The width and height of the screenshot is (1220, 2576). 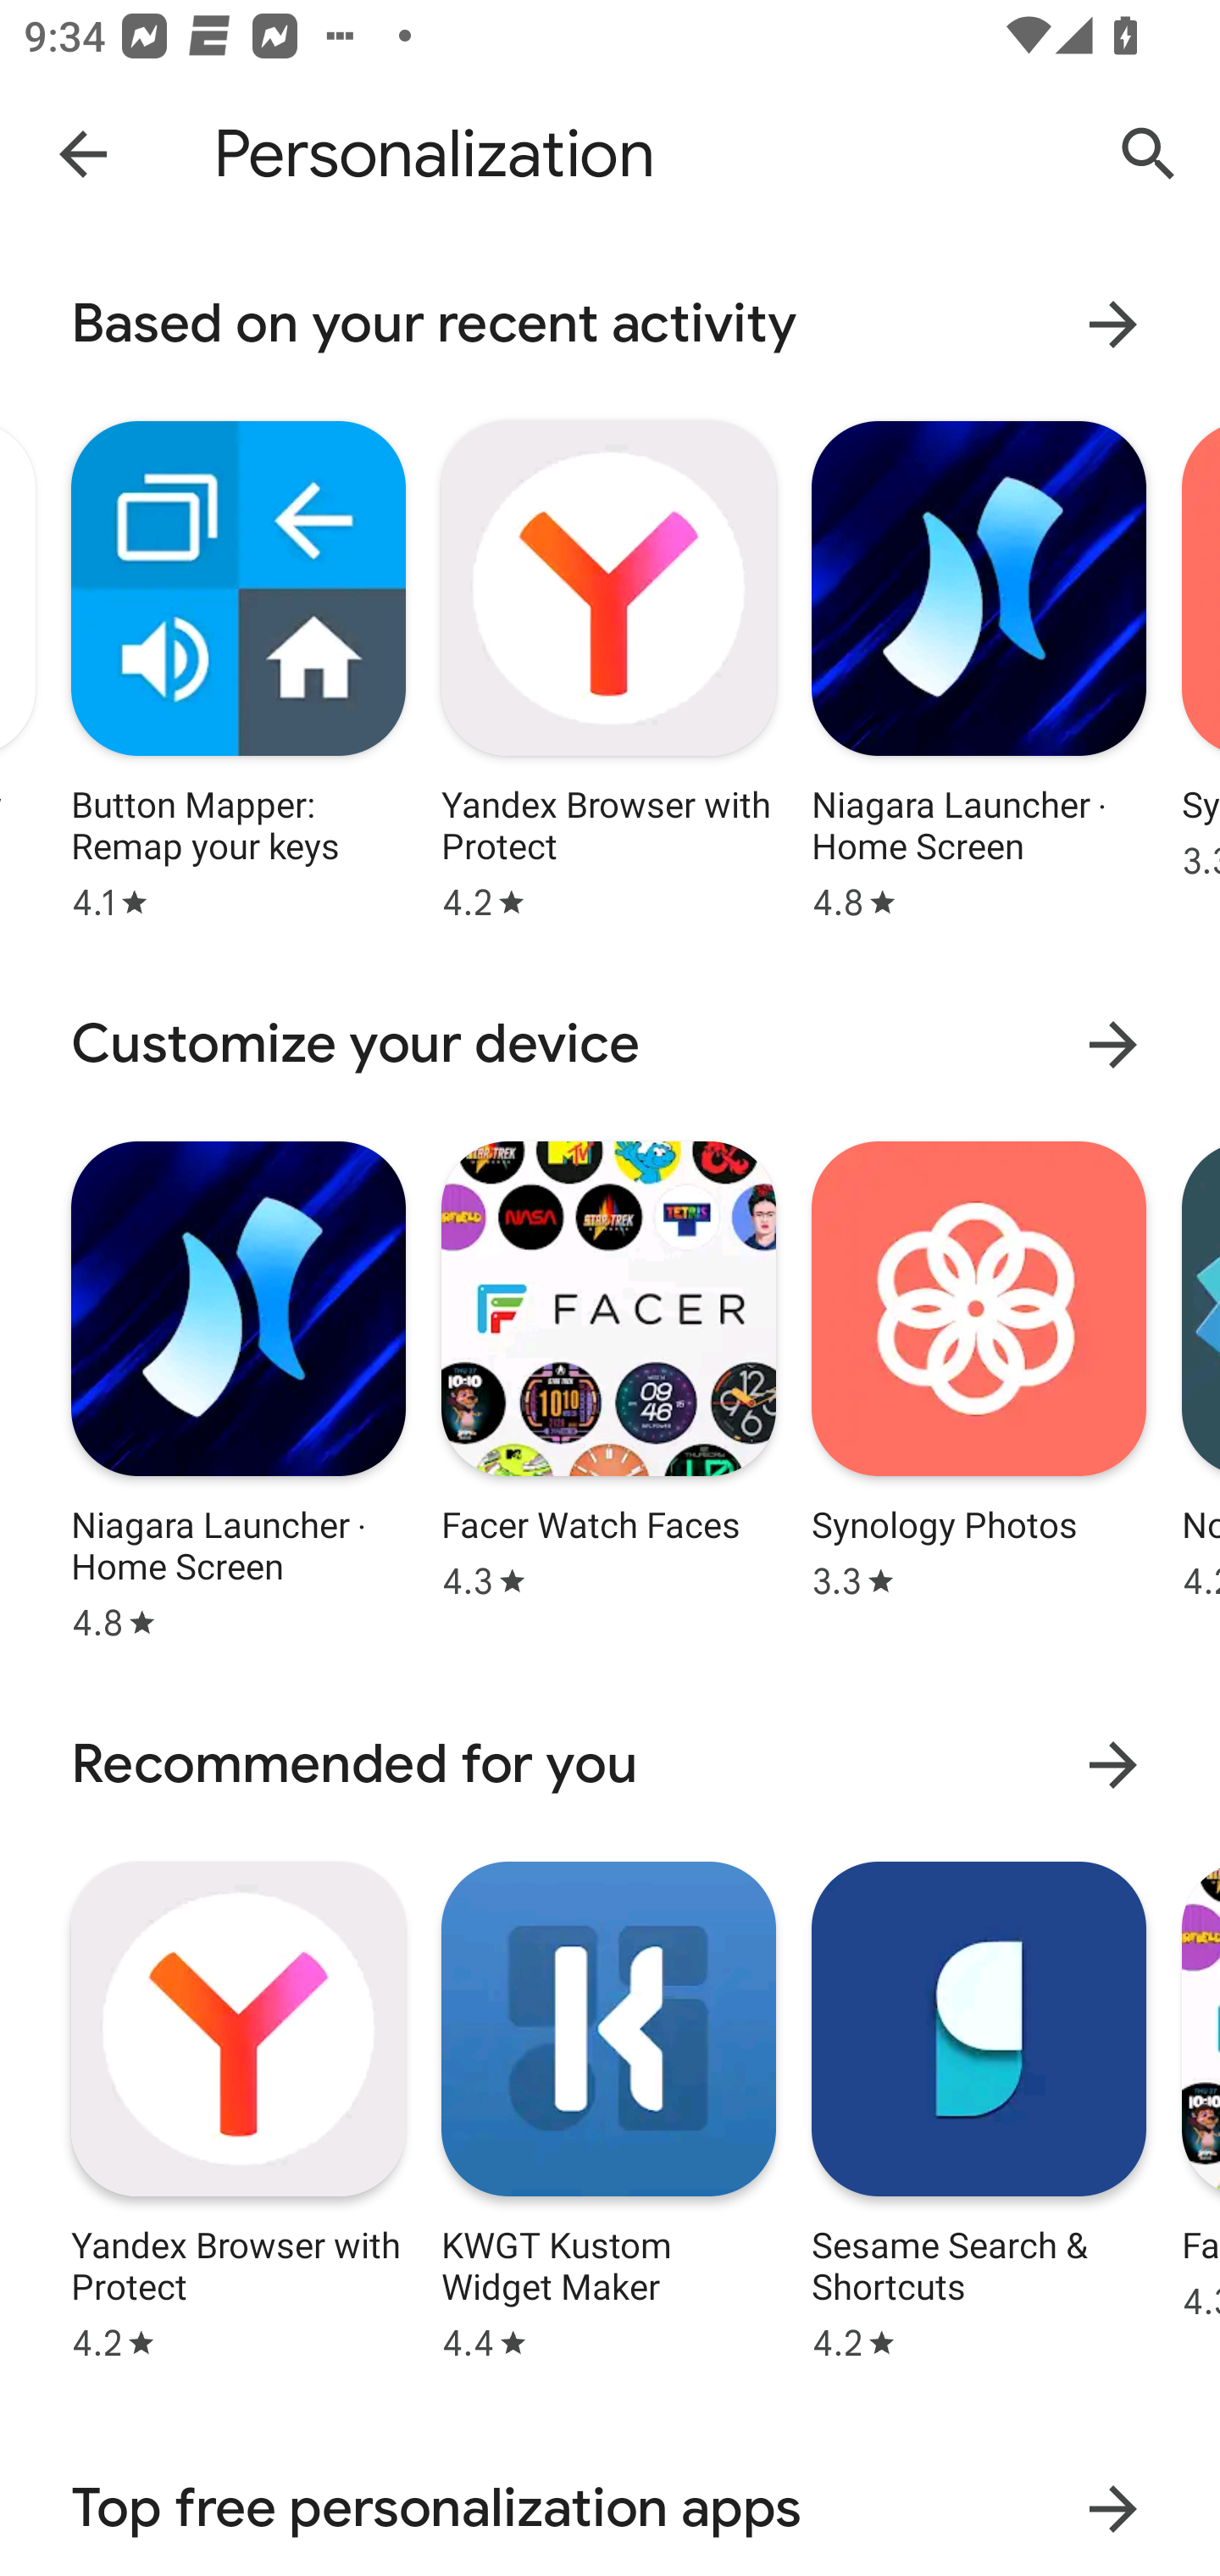 I want to click on More results for Customize your device, so click(x=1113, y=1044).